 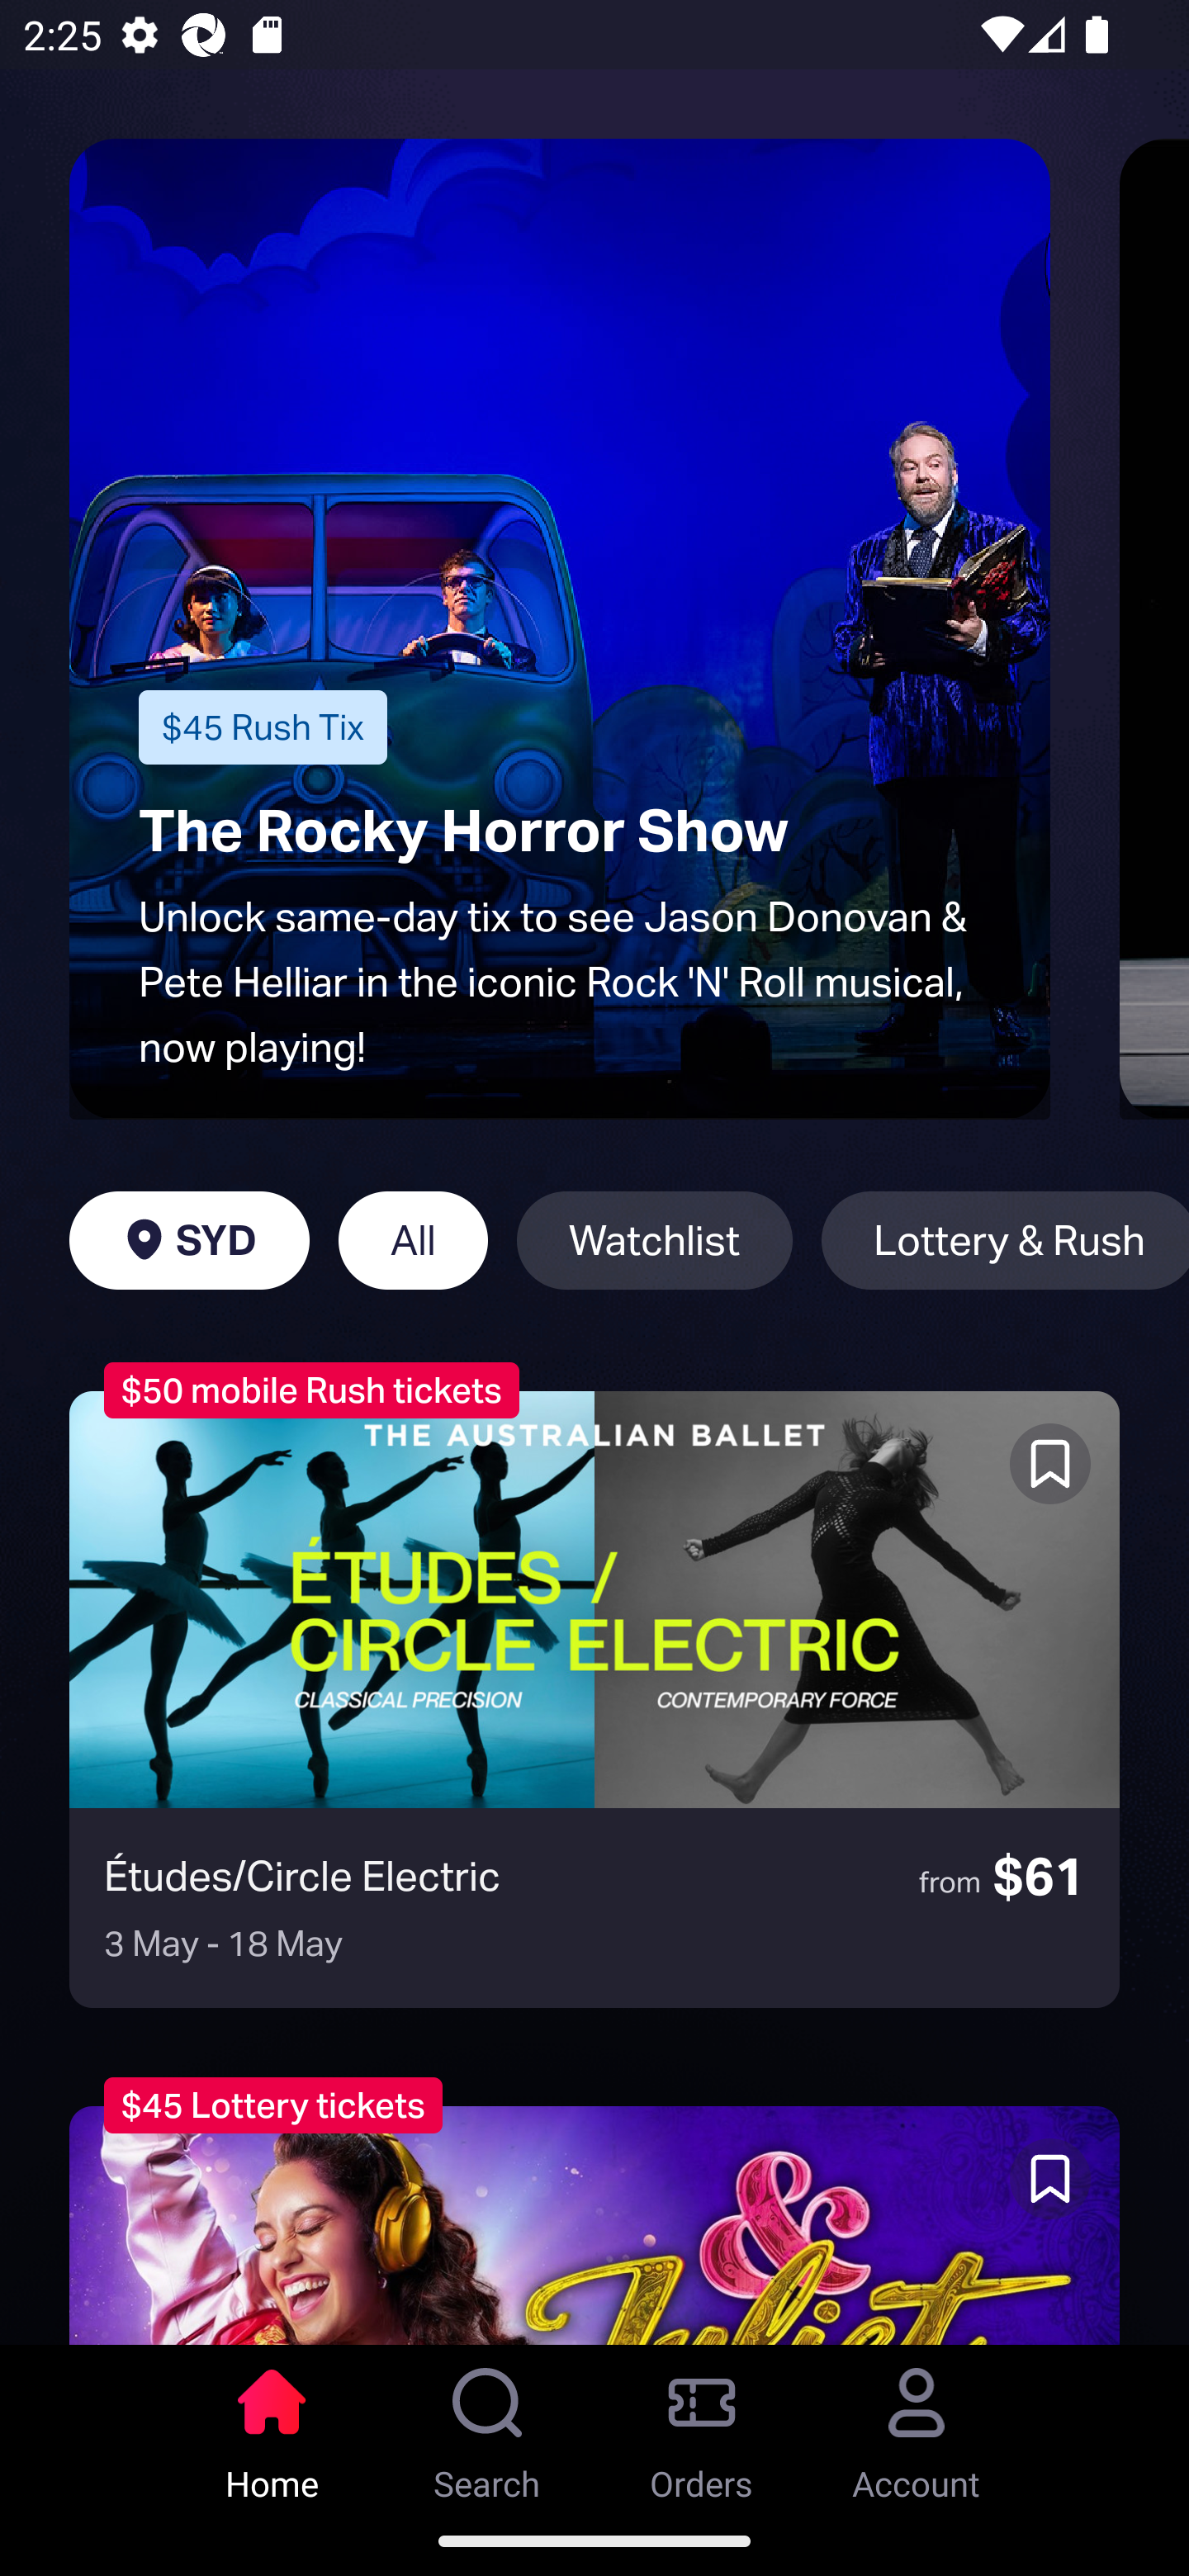 I want to click on Search, so click(x=487, y=2425).